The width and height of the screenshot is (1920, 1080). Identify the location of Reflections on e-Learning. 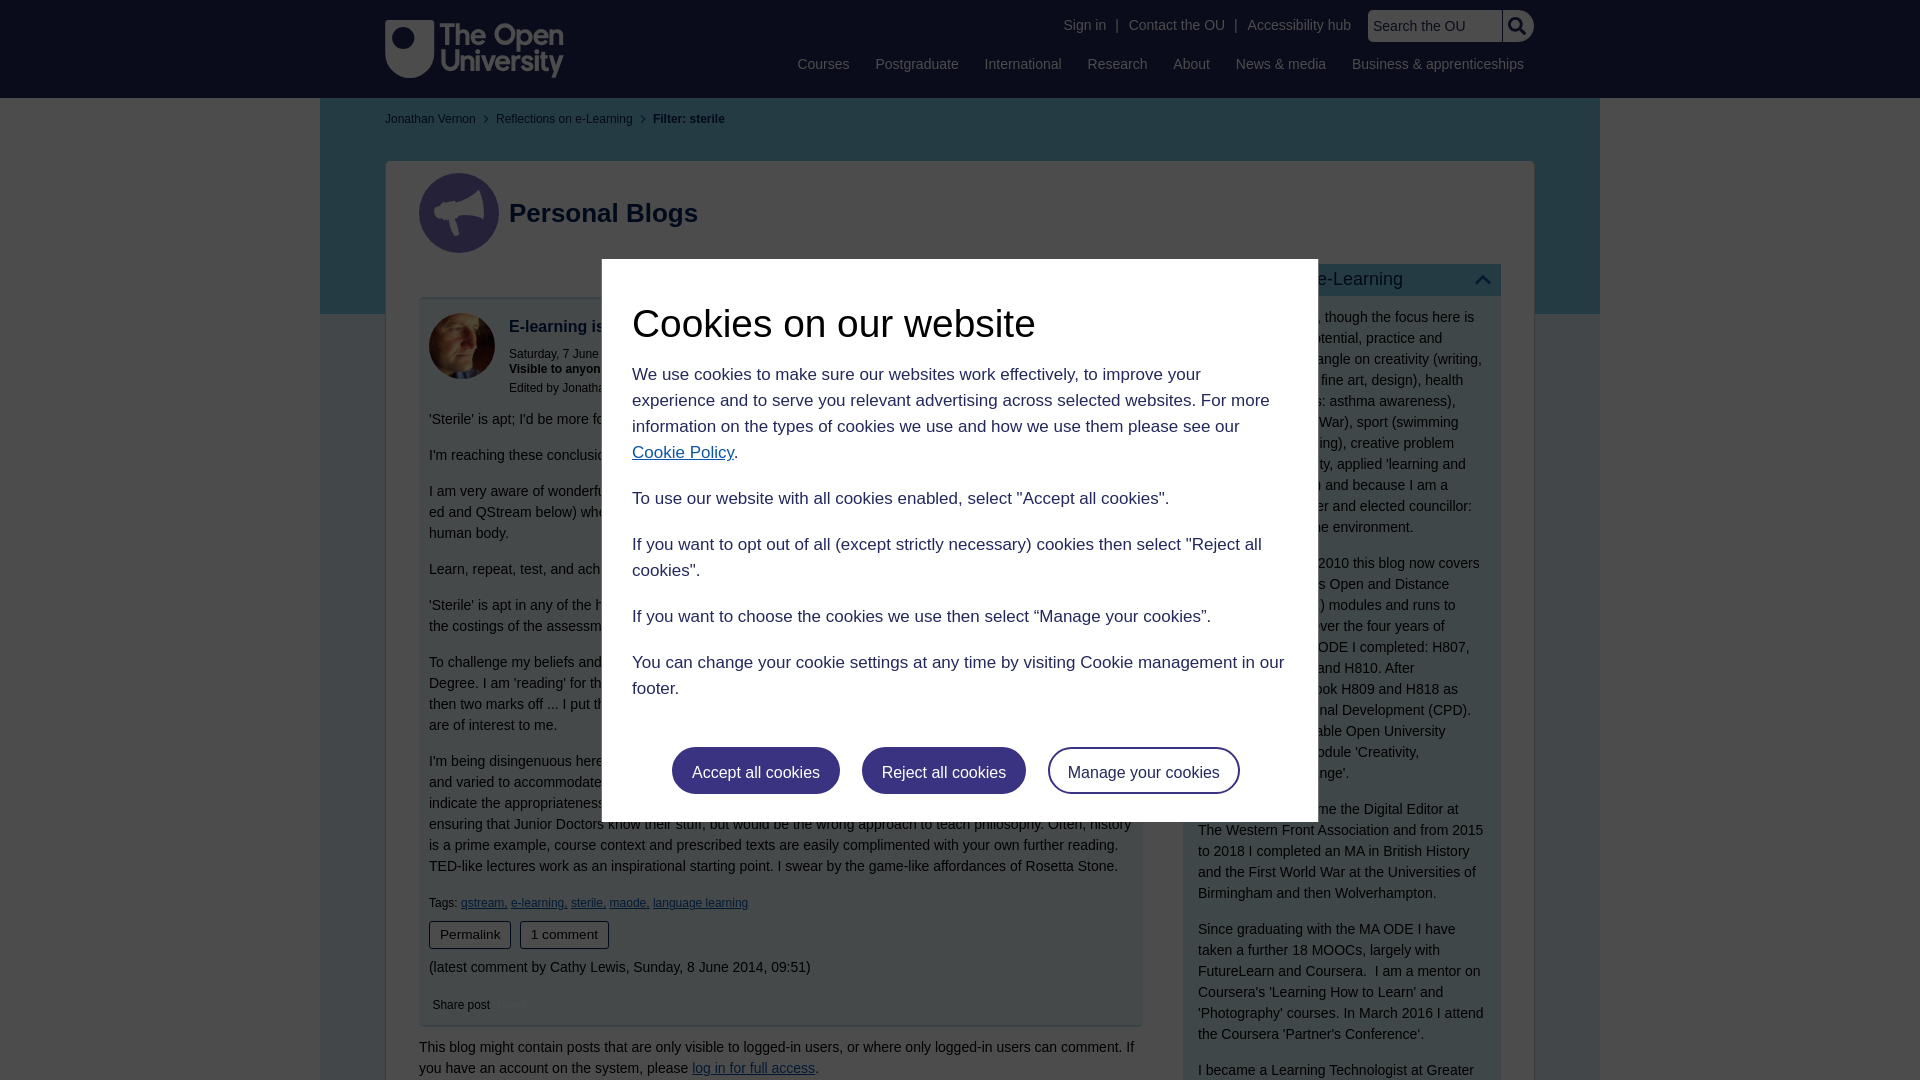
(1342, 279).